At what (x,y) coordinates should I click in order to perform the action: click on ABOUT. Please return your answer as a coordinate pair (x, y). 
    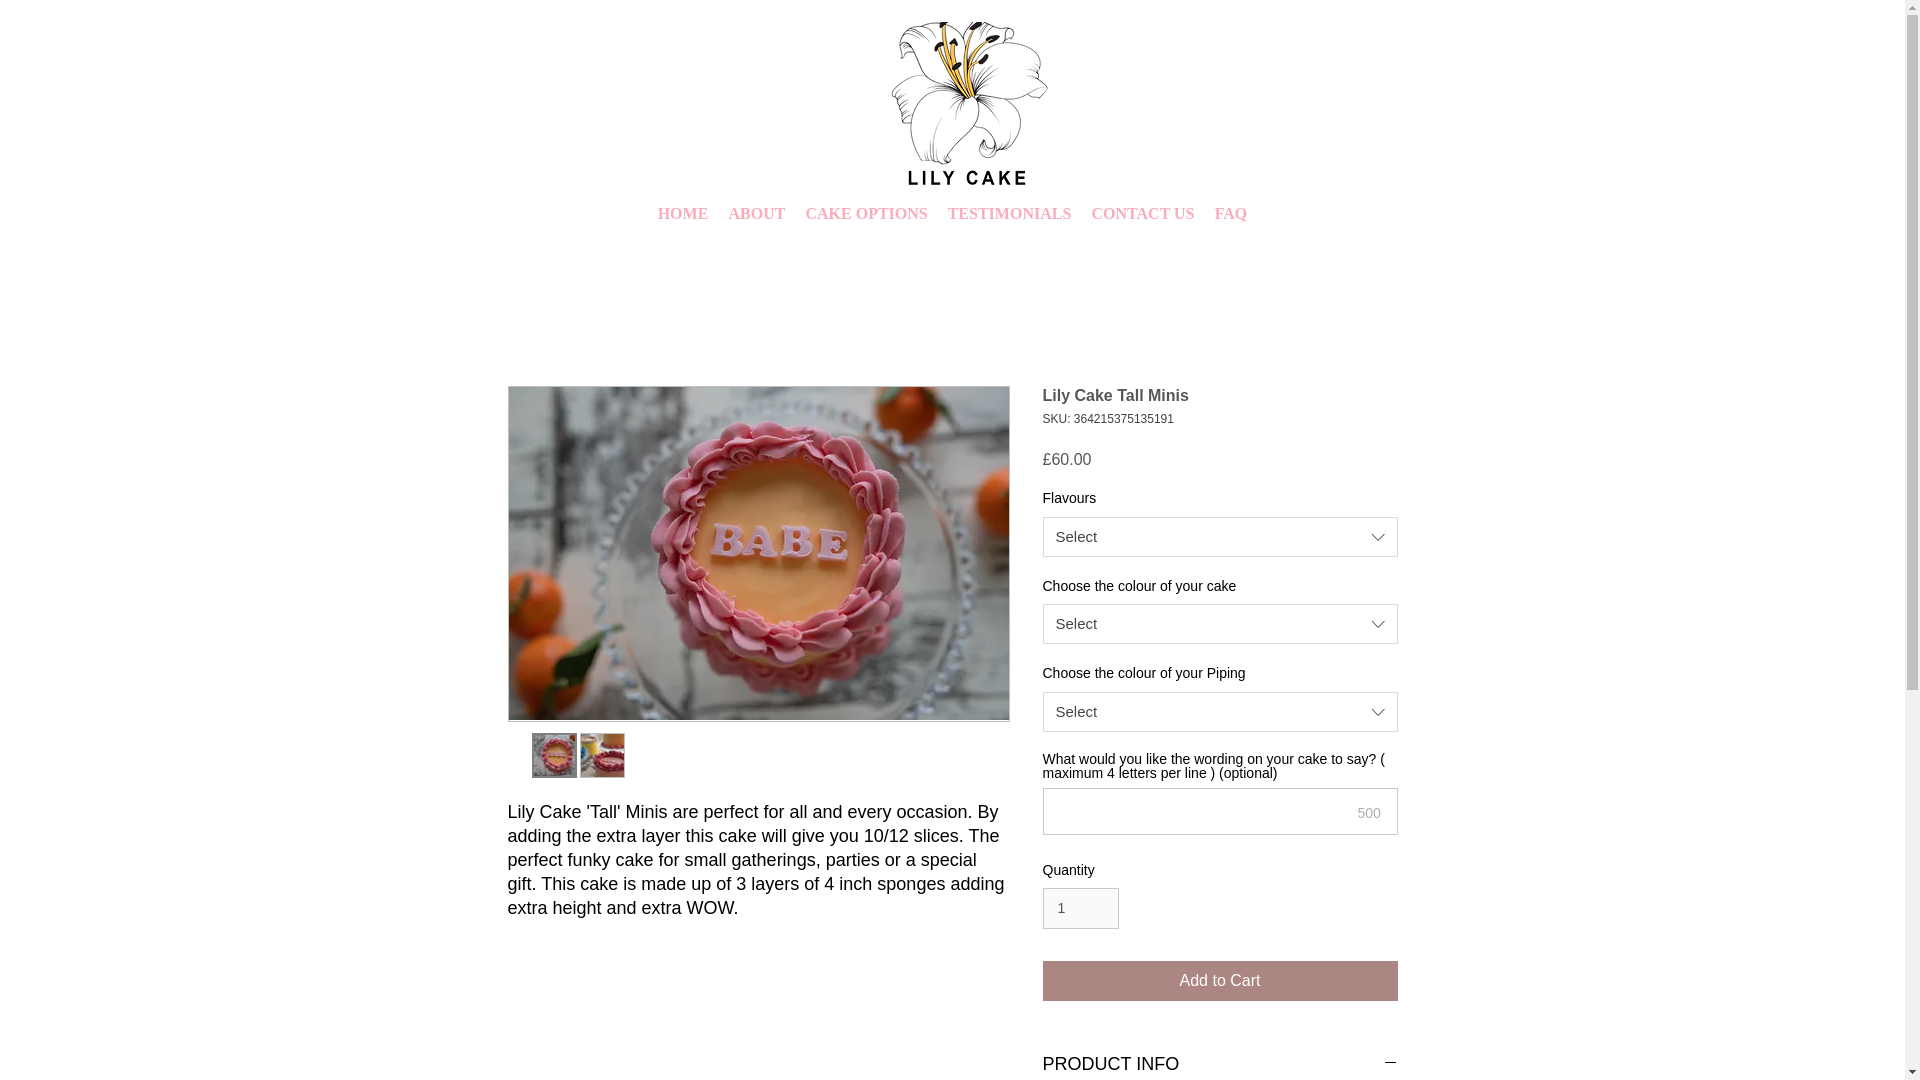
    Looking at the image, I should click on (756, 213).